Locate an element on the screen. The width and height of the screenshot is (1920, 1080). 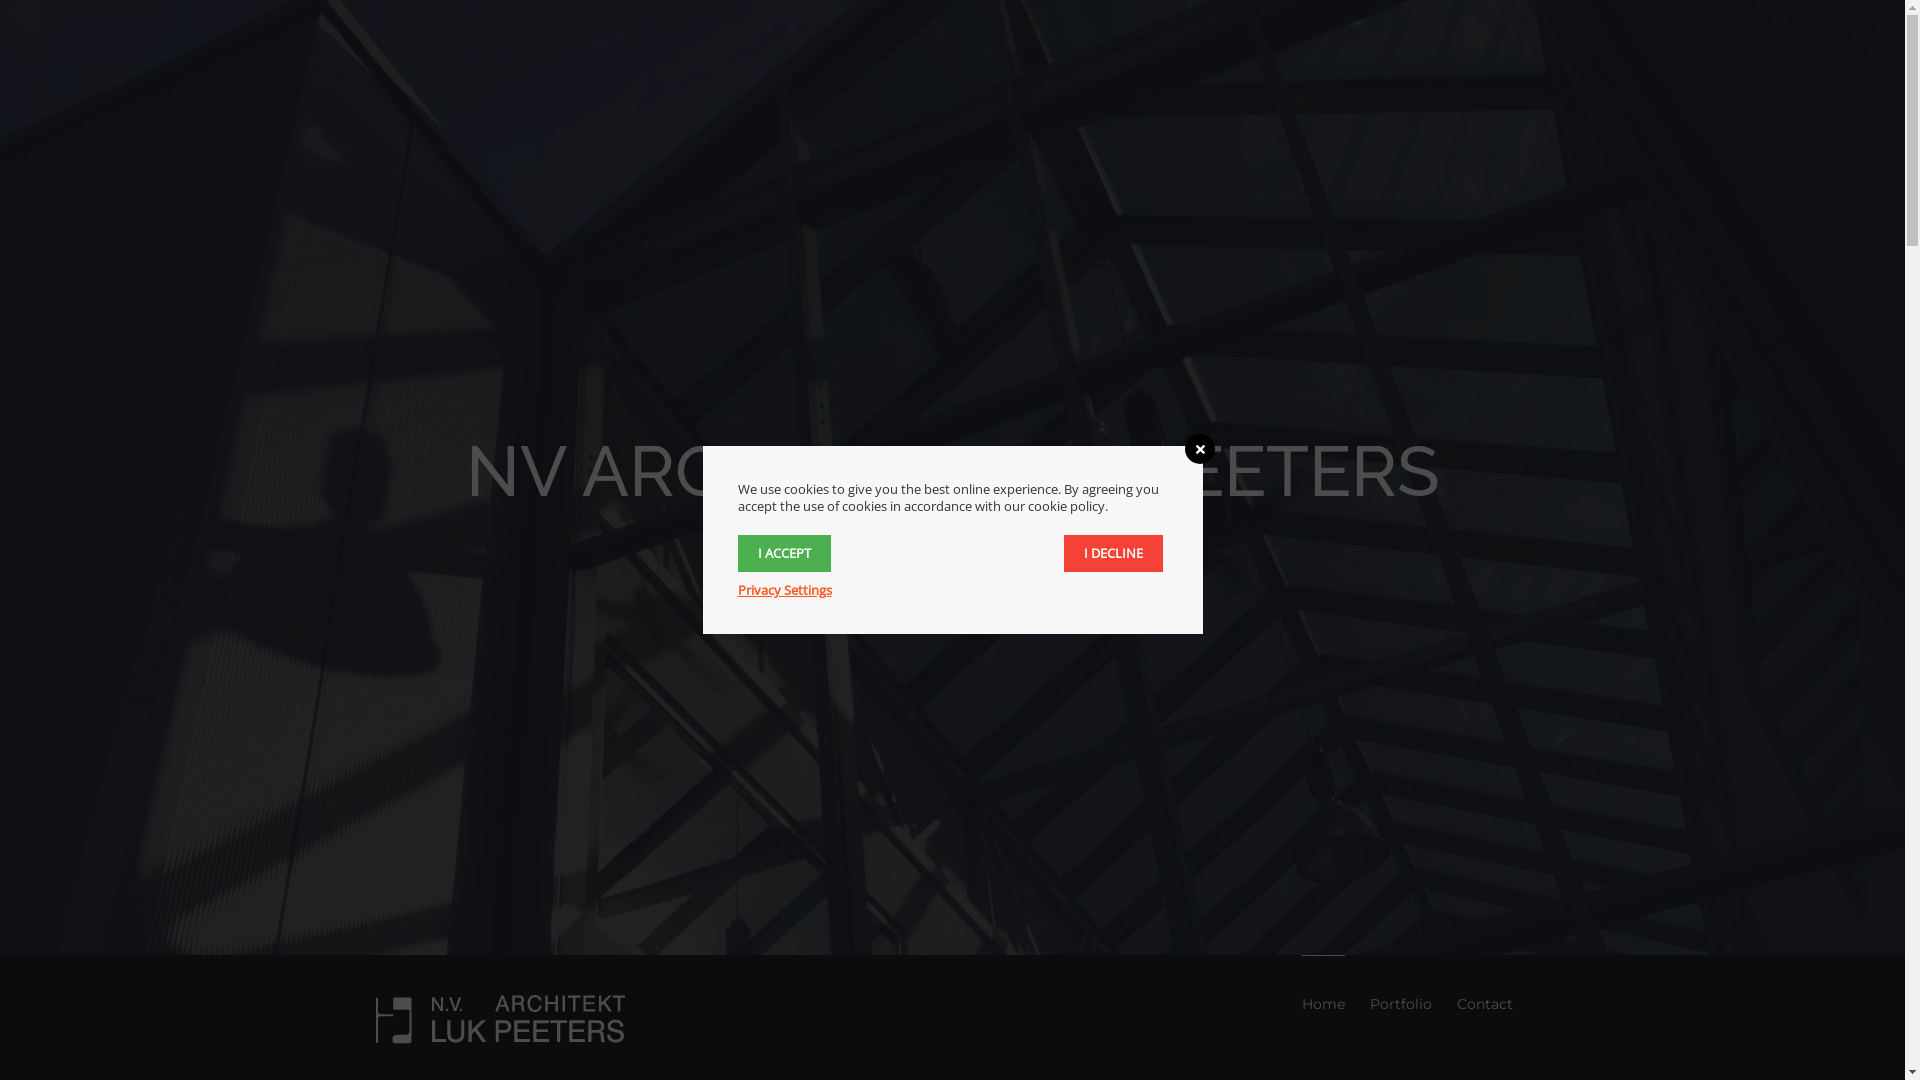
Home is located at coordinates (1324, 1003).